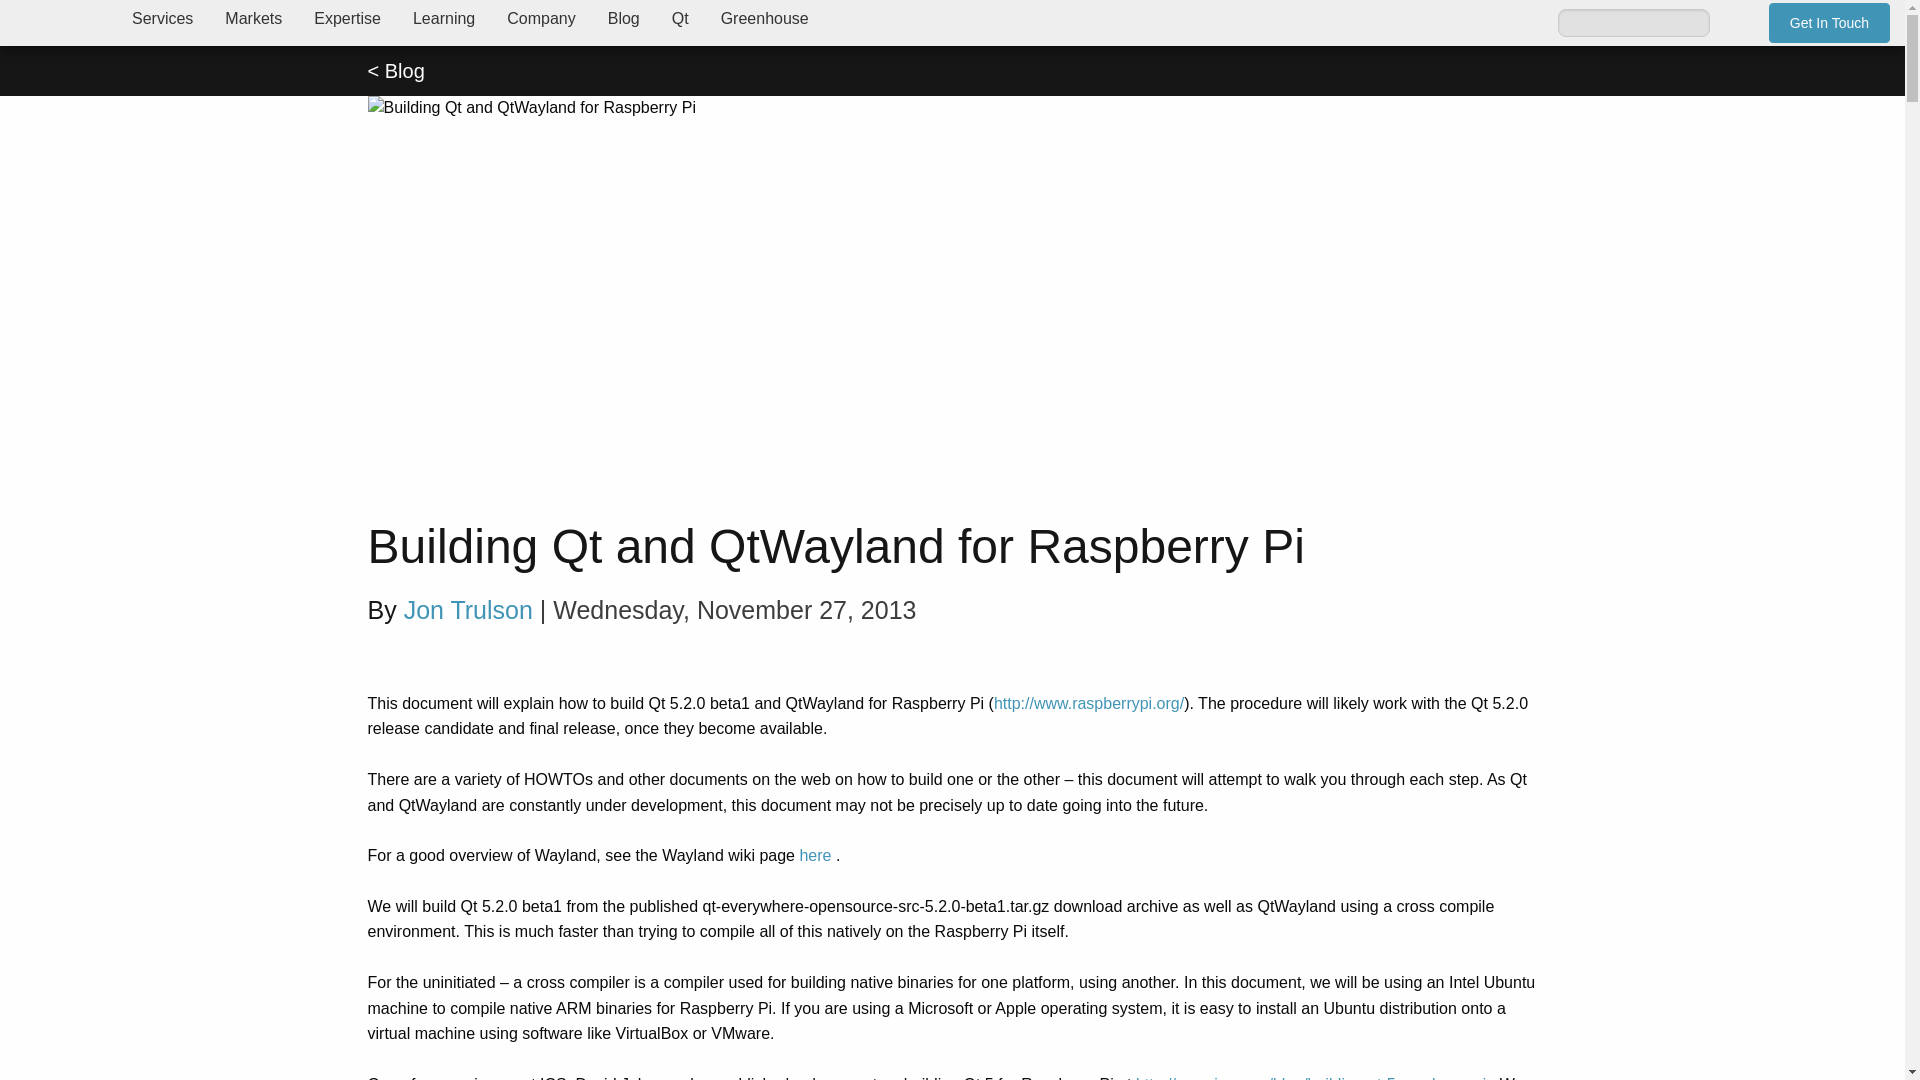 The image size is (1920, 1080). Describe the element at coordinates (680, 18) in the screenshot. I see `Qt` at that location.